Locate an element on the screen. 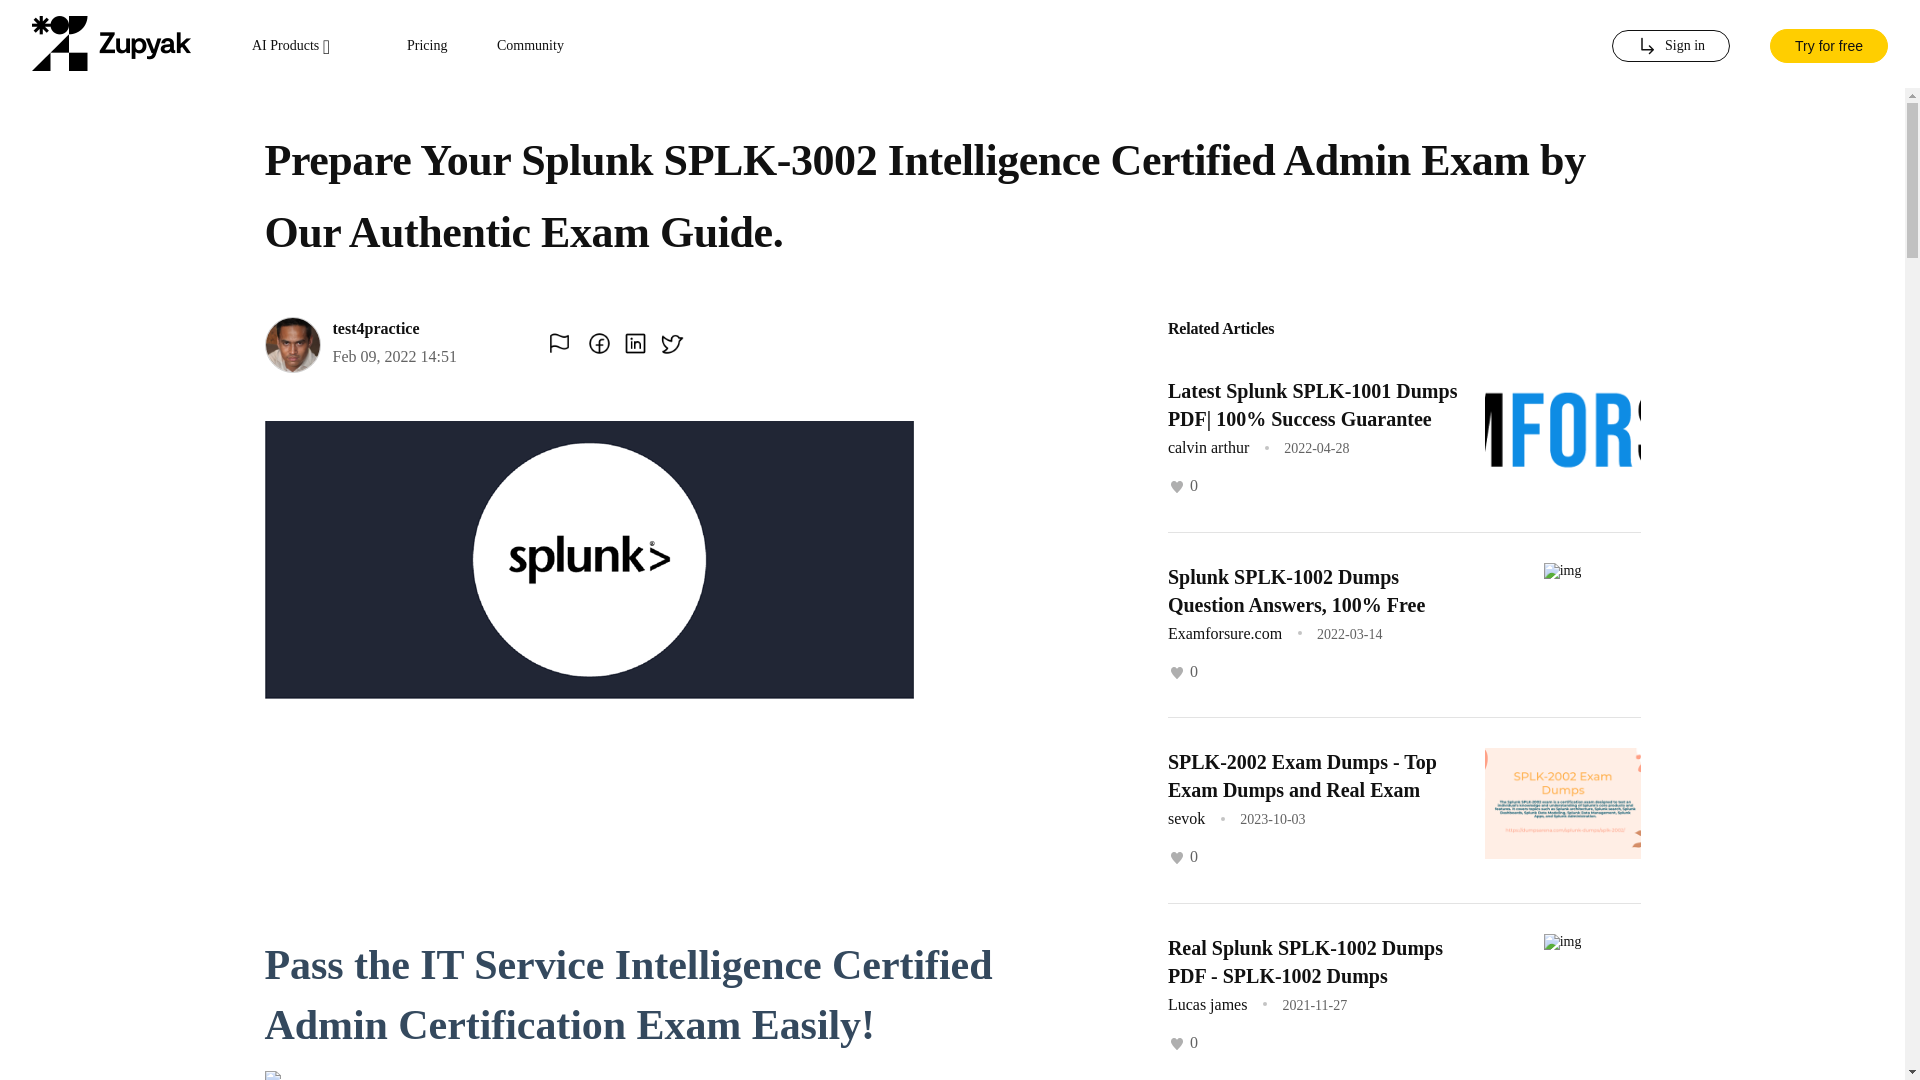 This screenshot has width=1920, height=1080. Pricing is located at coordinates (427, 46).